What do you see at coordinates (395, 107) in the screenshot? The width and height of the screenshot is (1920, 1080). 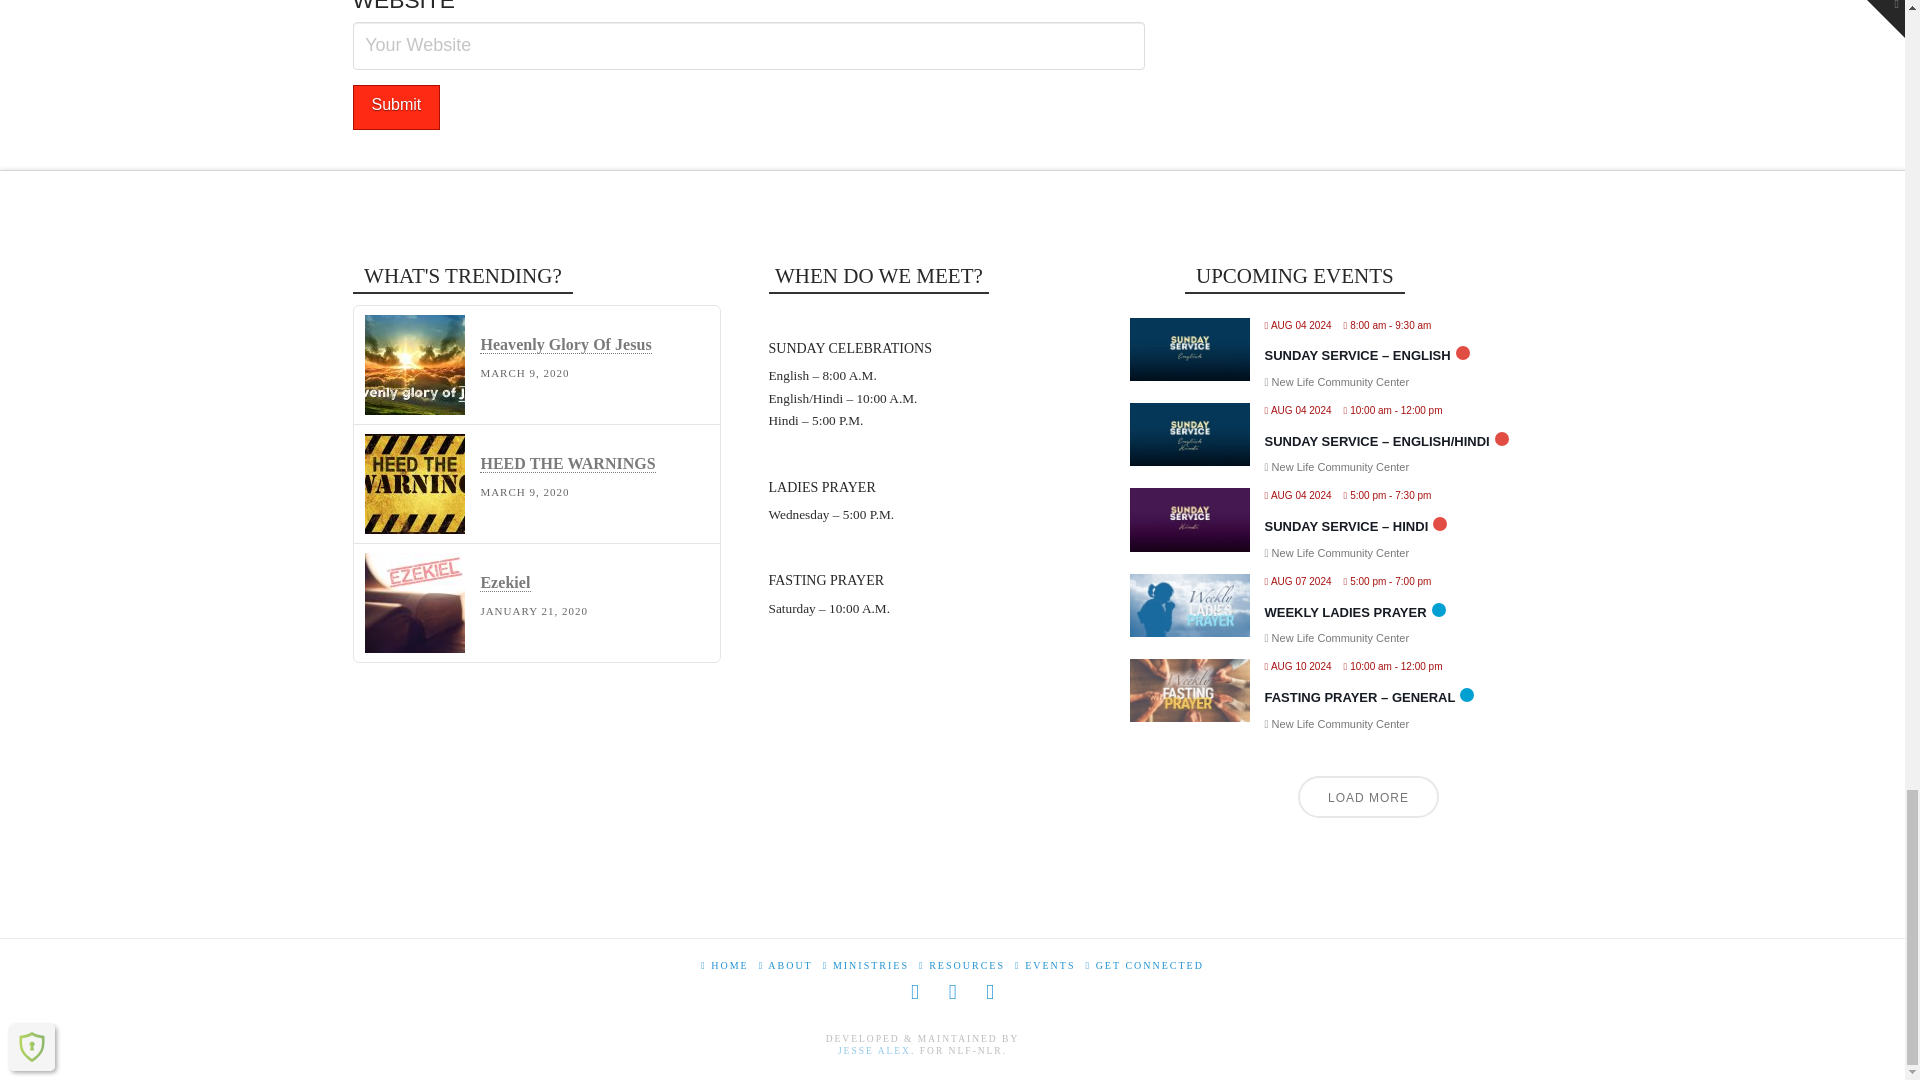 I see `Submit` at bounding box center [395, 107].